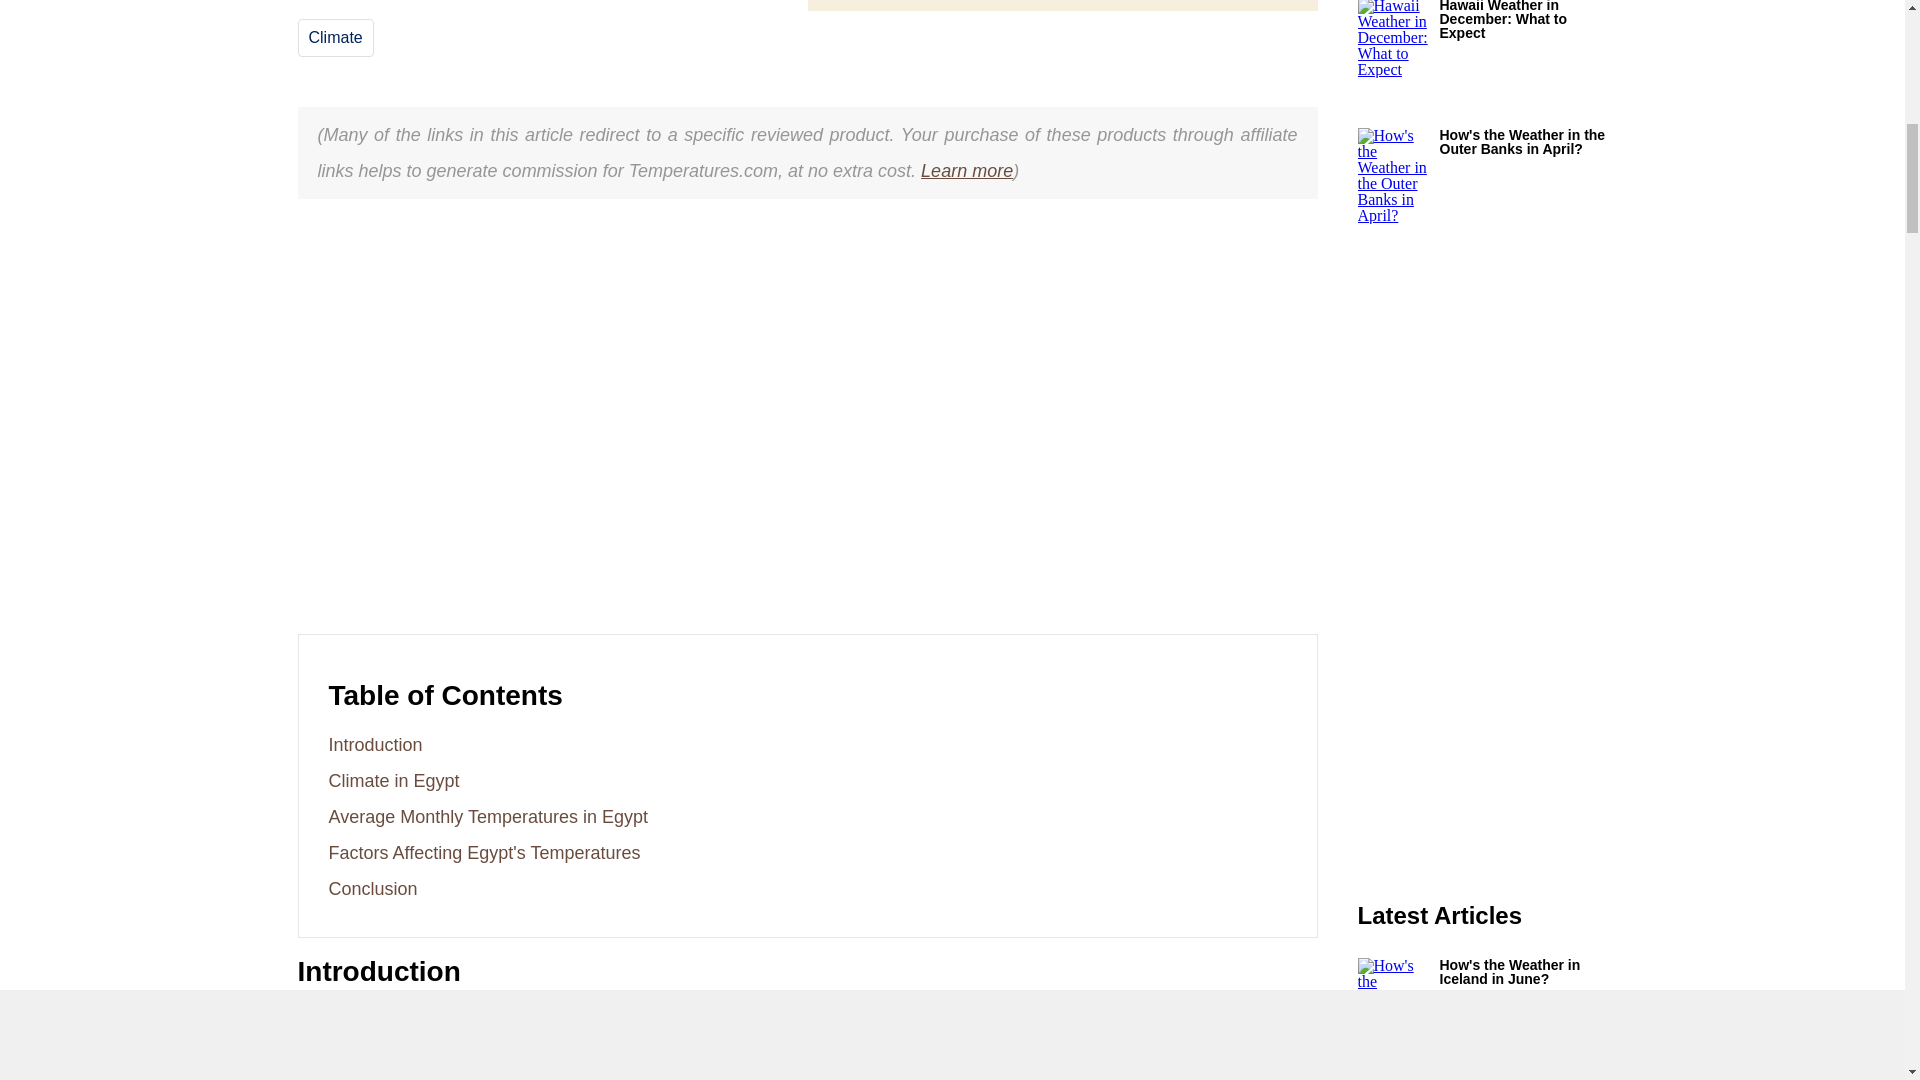 The width and height of the screenshot is (1920, 1080). I want to click on Average Monthly Temperatures in Egypt, so click(488, 816).